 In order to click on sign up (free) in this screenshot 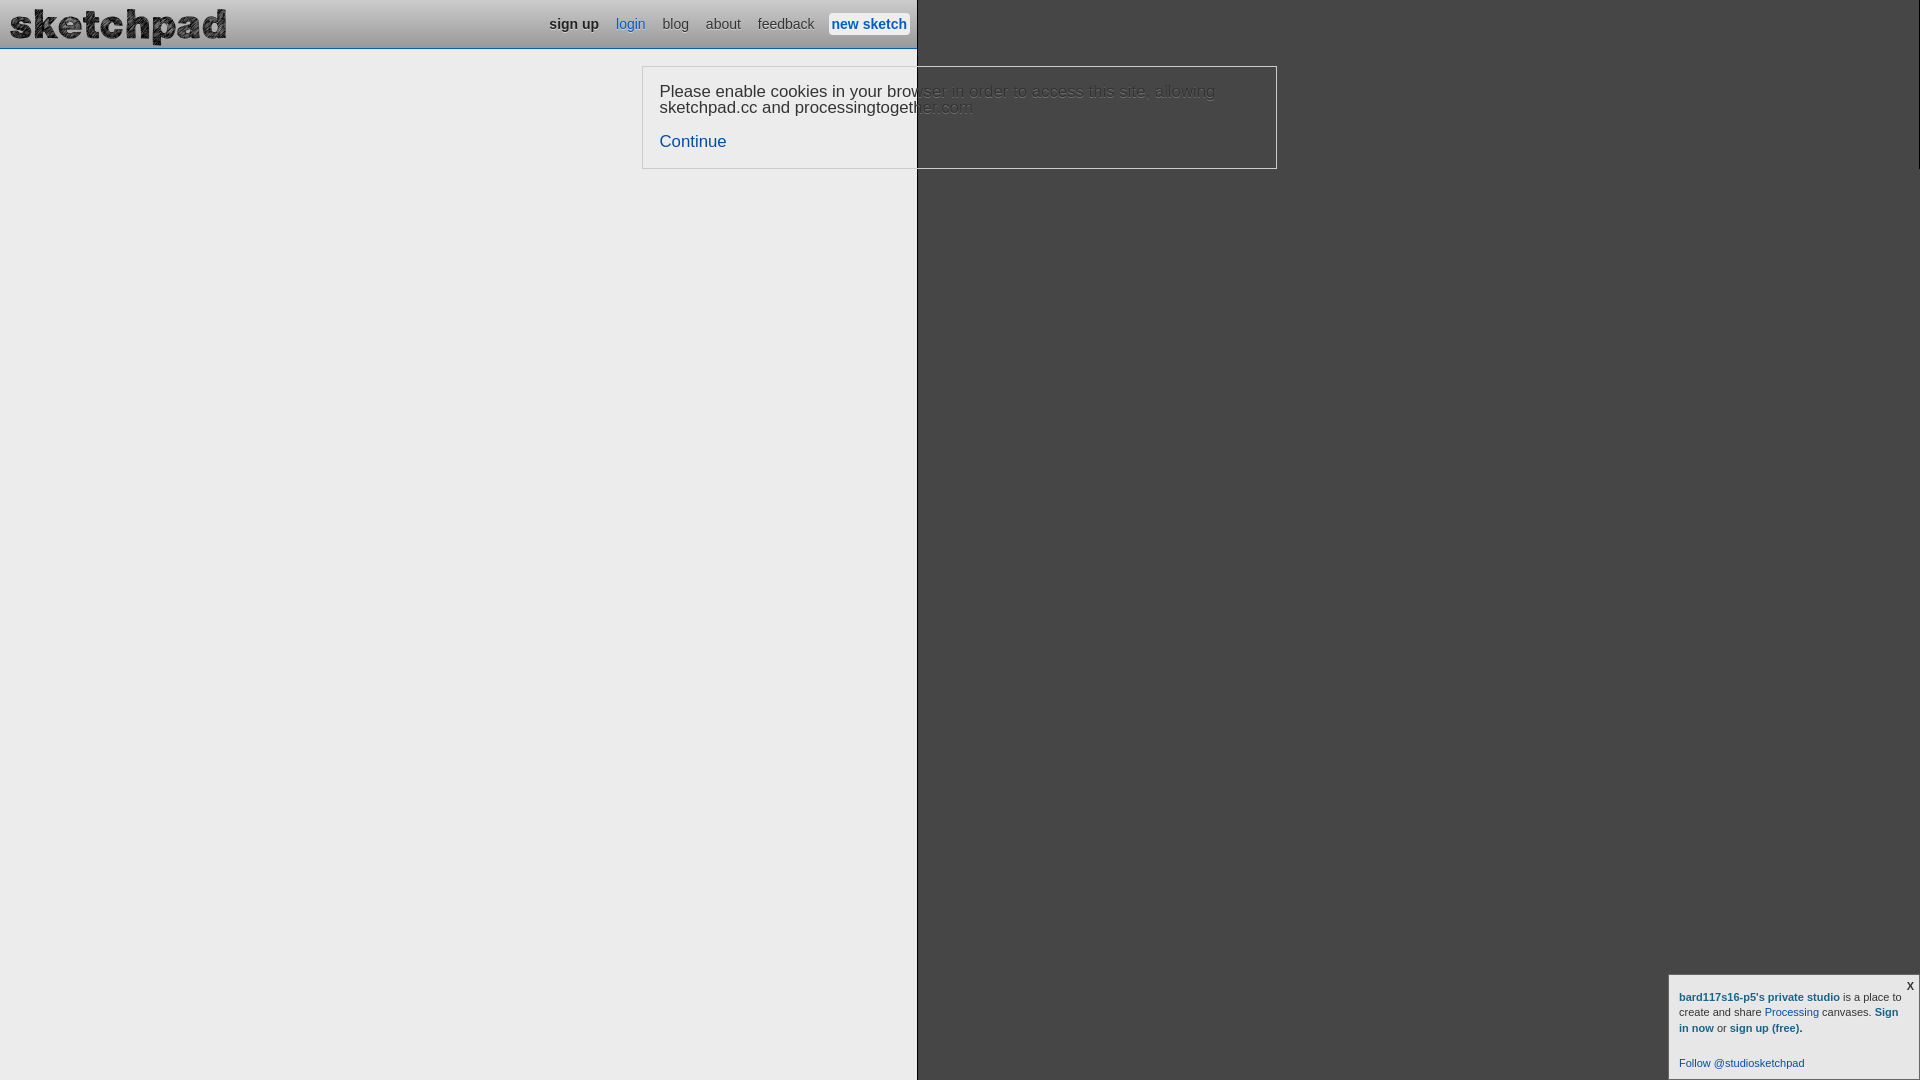, I will do `click(1765, 1028)`.